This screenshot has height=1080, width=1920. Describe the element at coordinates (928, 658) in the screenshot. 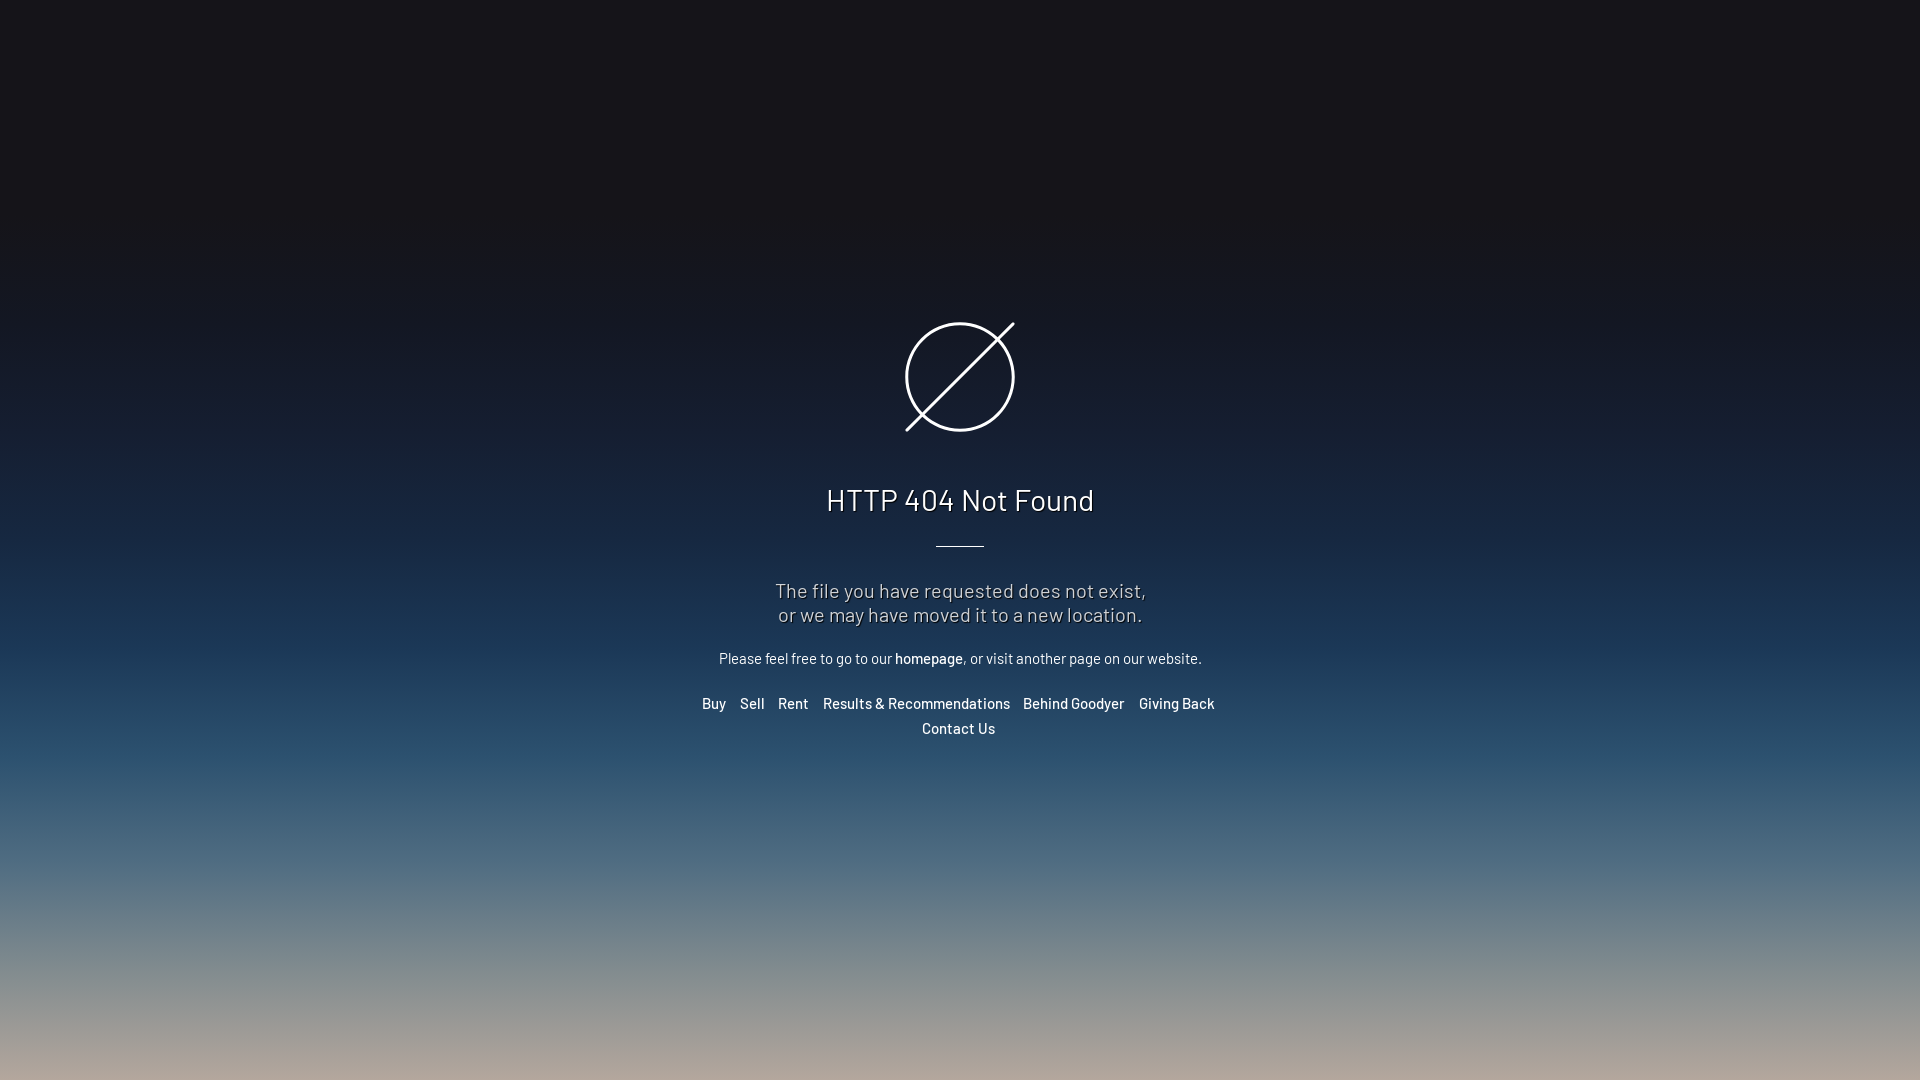

I see `homepage` at that location.